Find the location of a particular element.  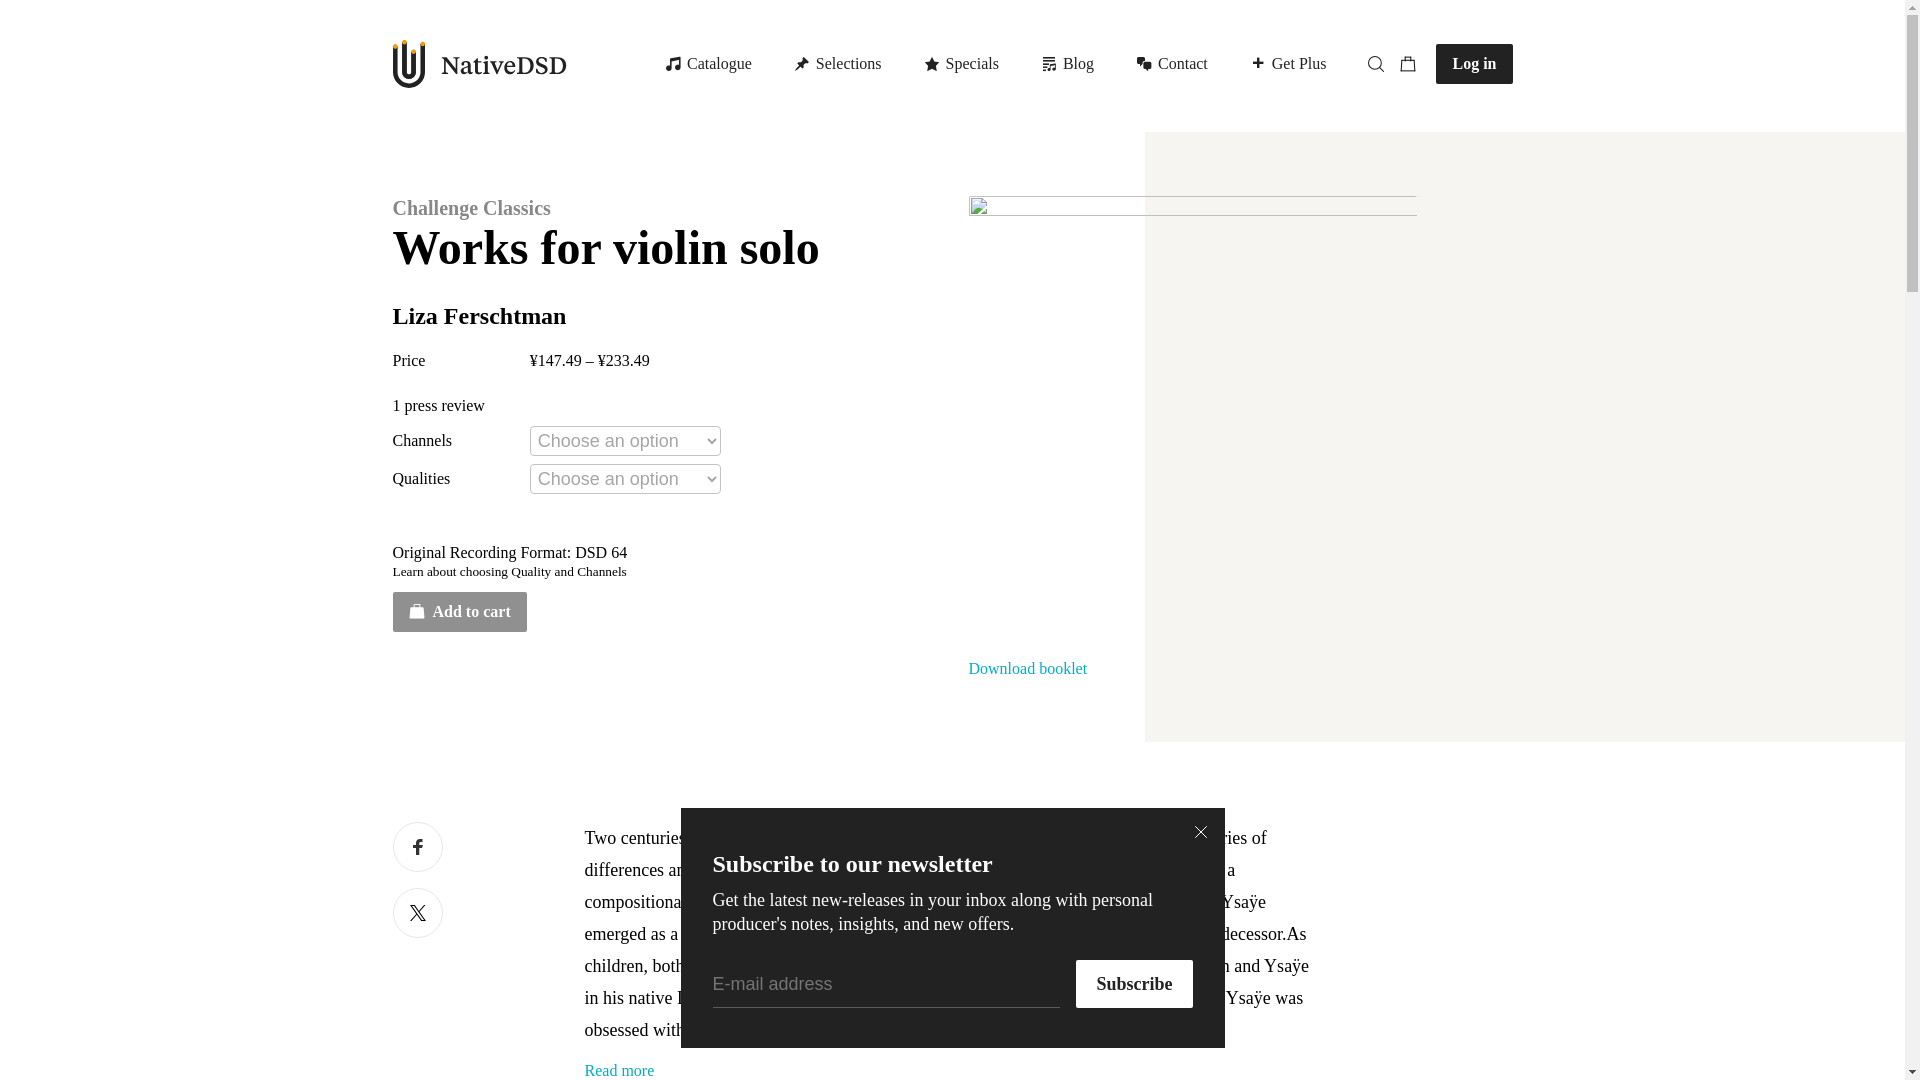

Subscribe is located at coordinates (1134, 984).